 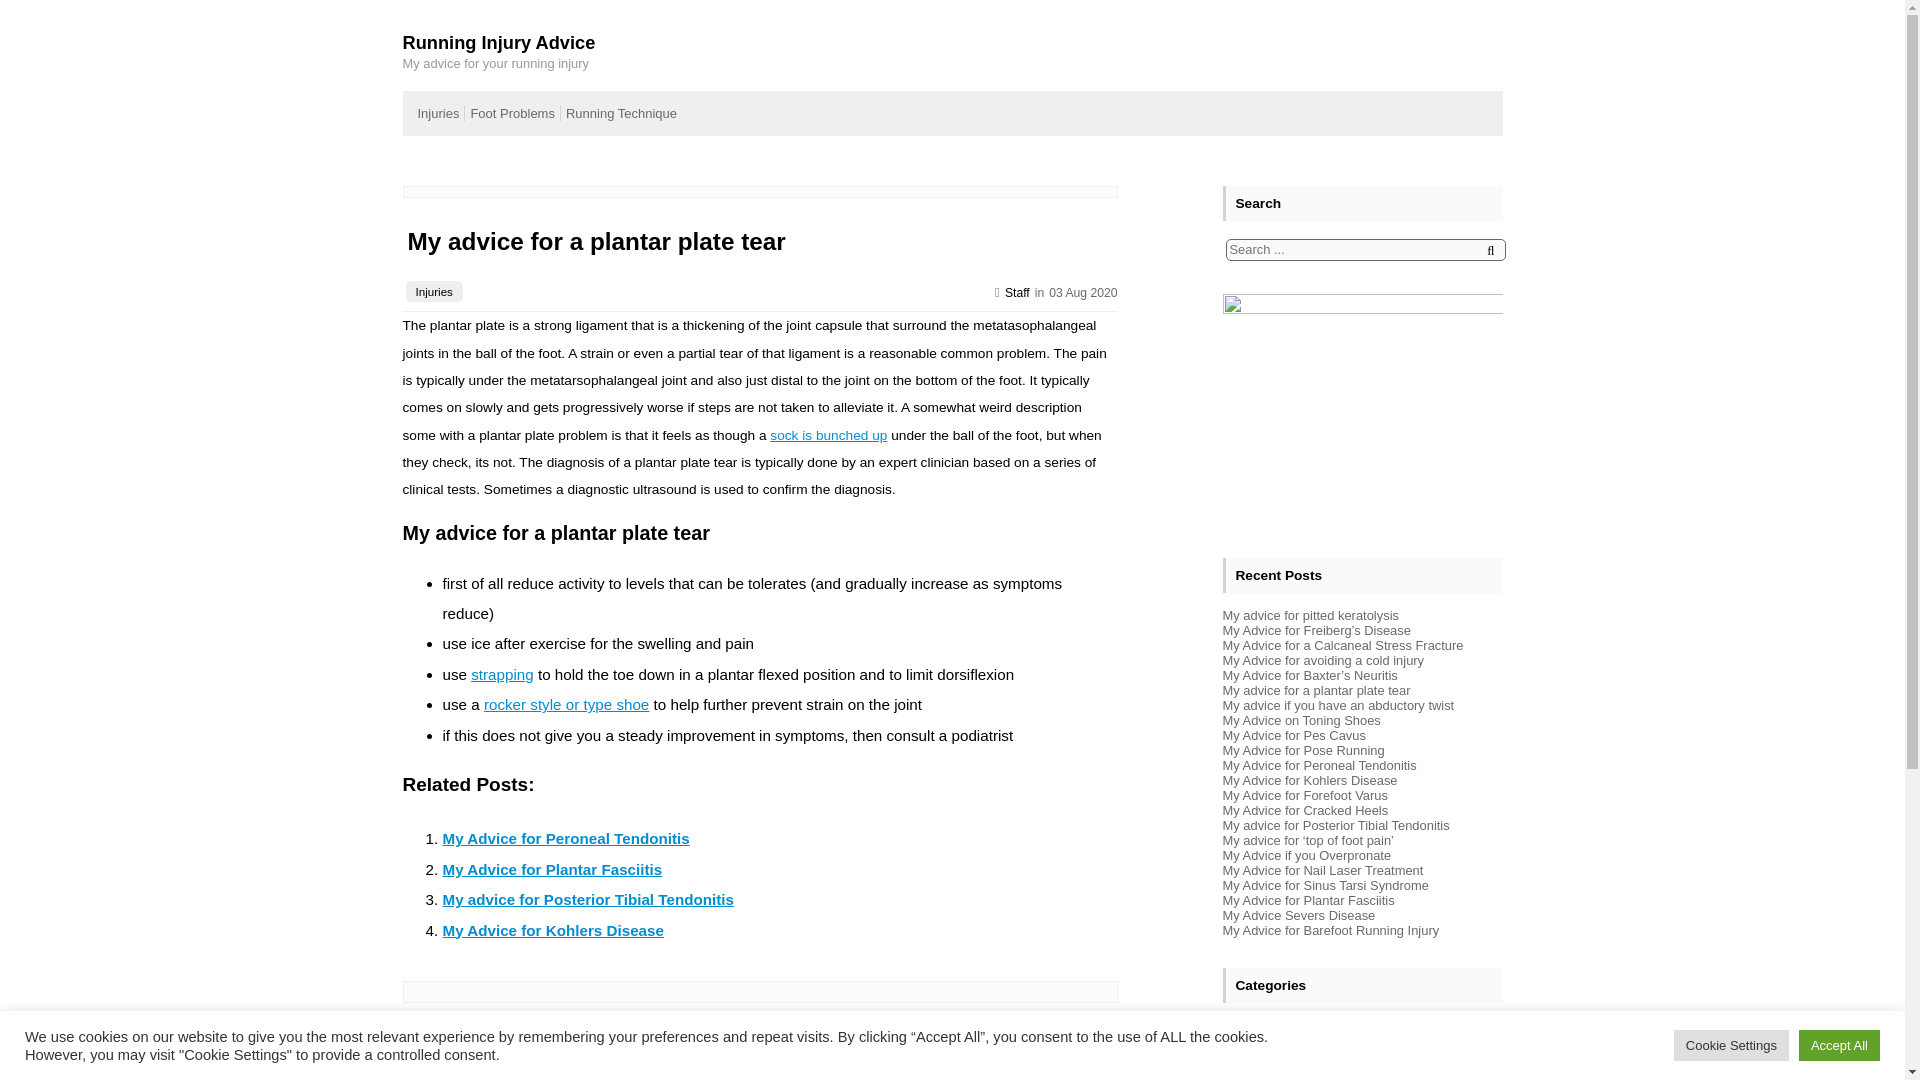 What do you see at coordinates (1306, 854) in the screenshot?
I see `My Advice if you Overpronate` at bounding box center [1306, 854].